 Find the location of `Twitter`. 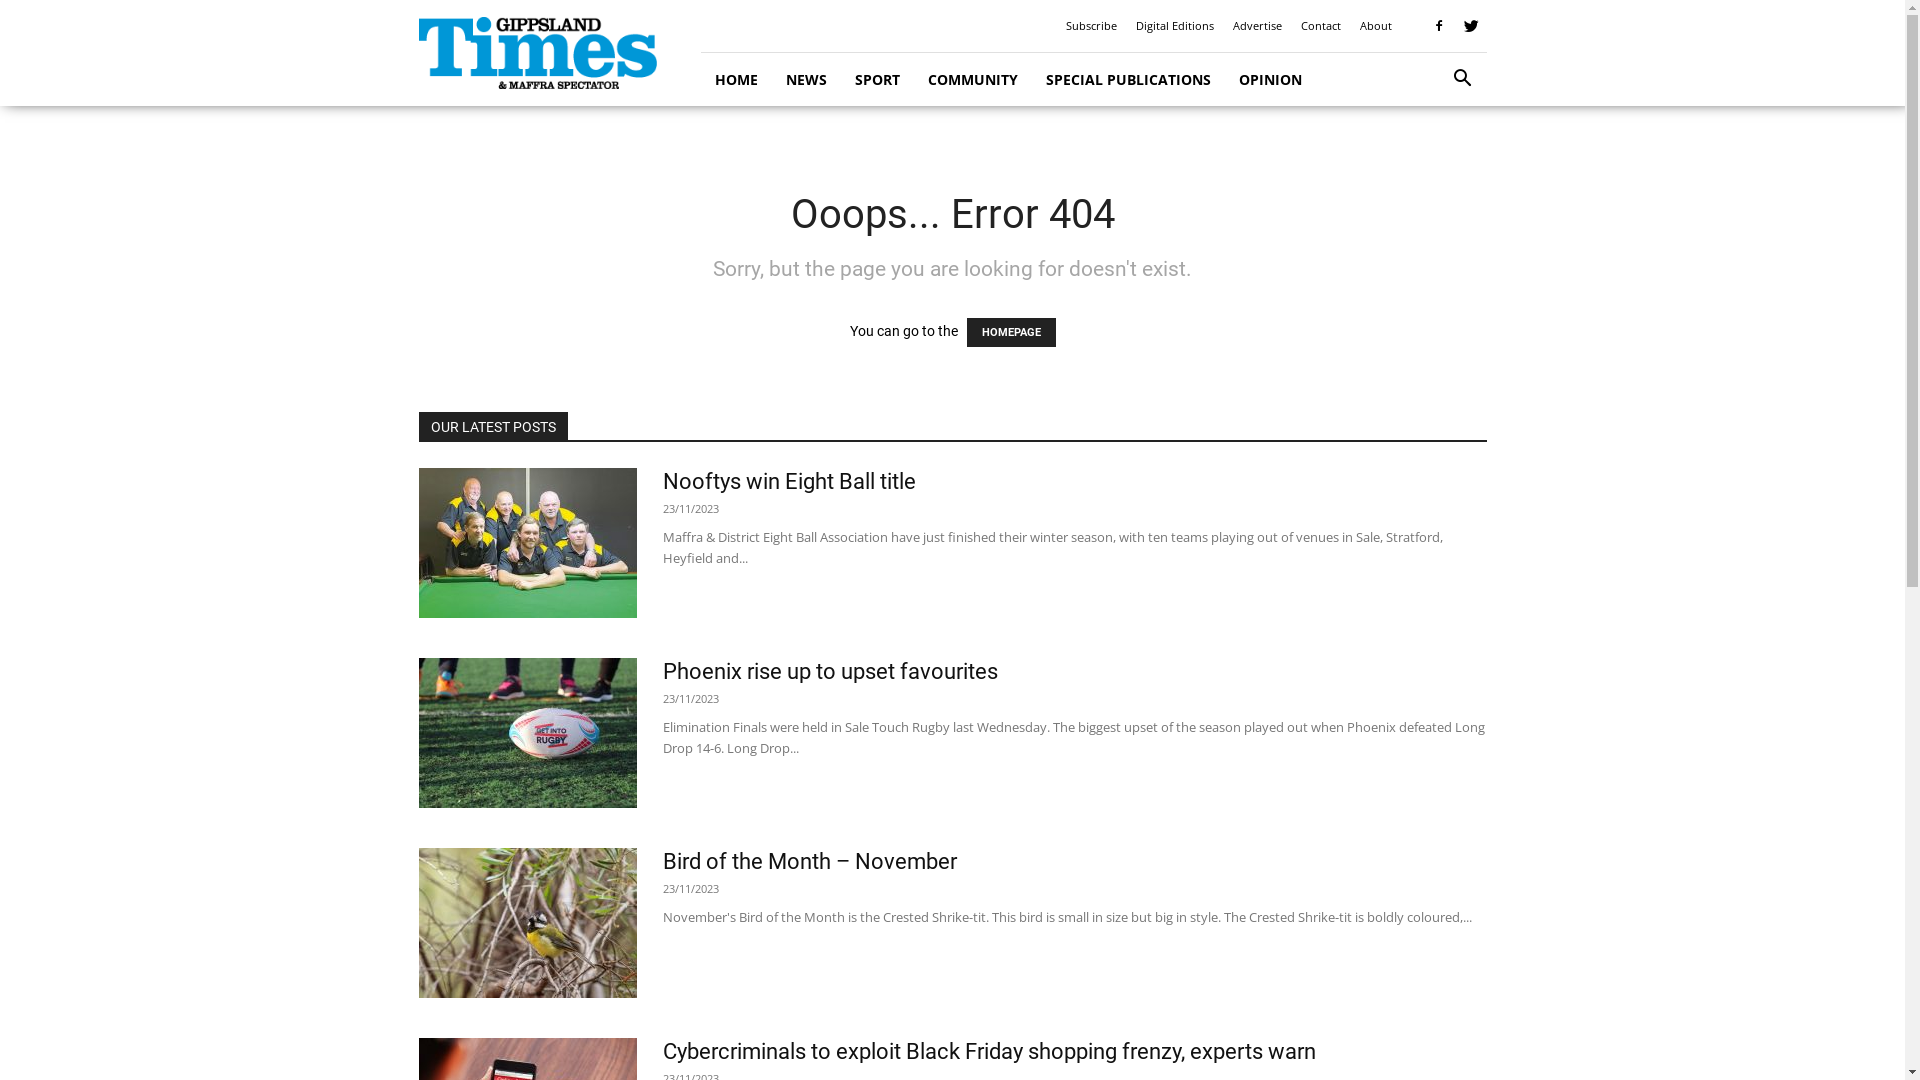

Twitter is located at coordinates (1471, 26).